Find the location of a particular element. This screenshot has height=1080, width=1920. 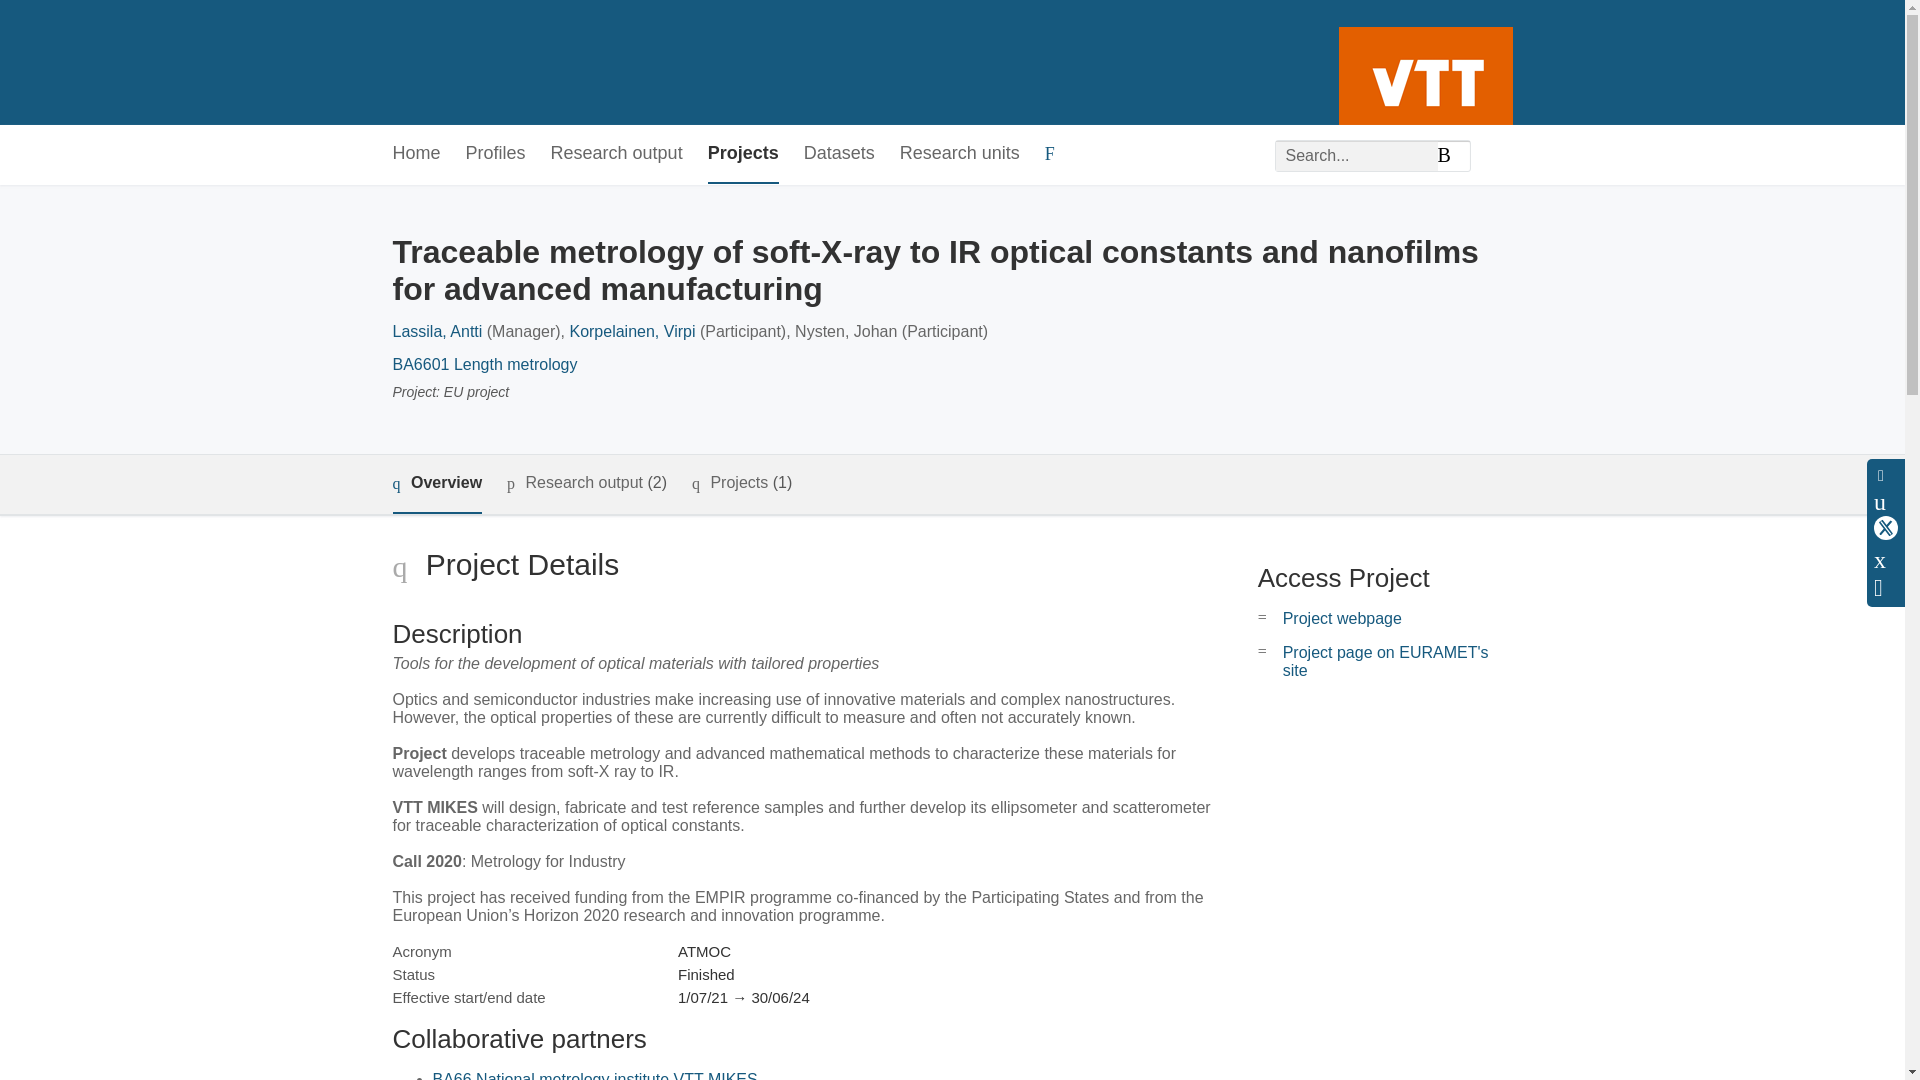

Datasets is located at coordinates (840, 154).